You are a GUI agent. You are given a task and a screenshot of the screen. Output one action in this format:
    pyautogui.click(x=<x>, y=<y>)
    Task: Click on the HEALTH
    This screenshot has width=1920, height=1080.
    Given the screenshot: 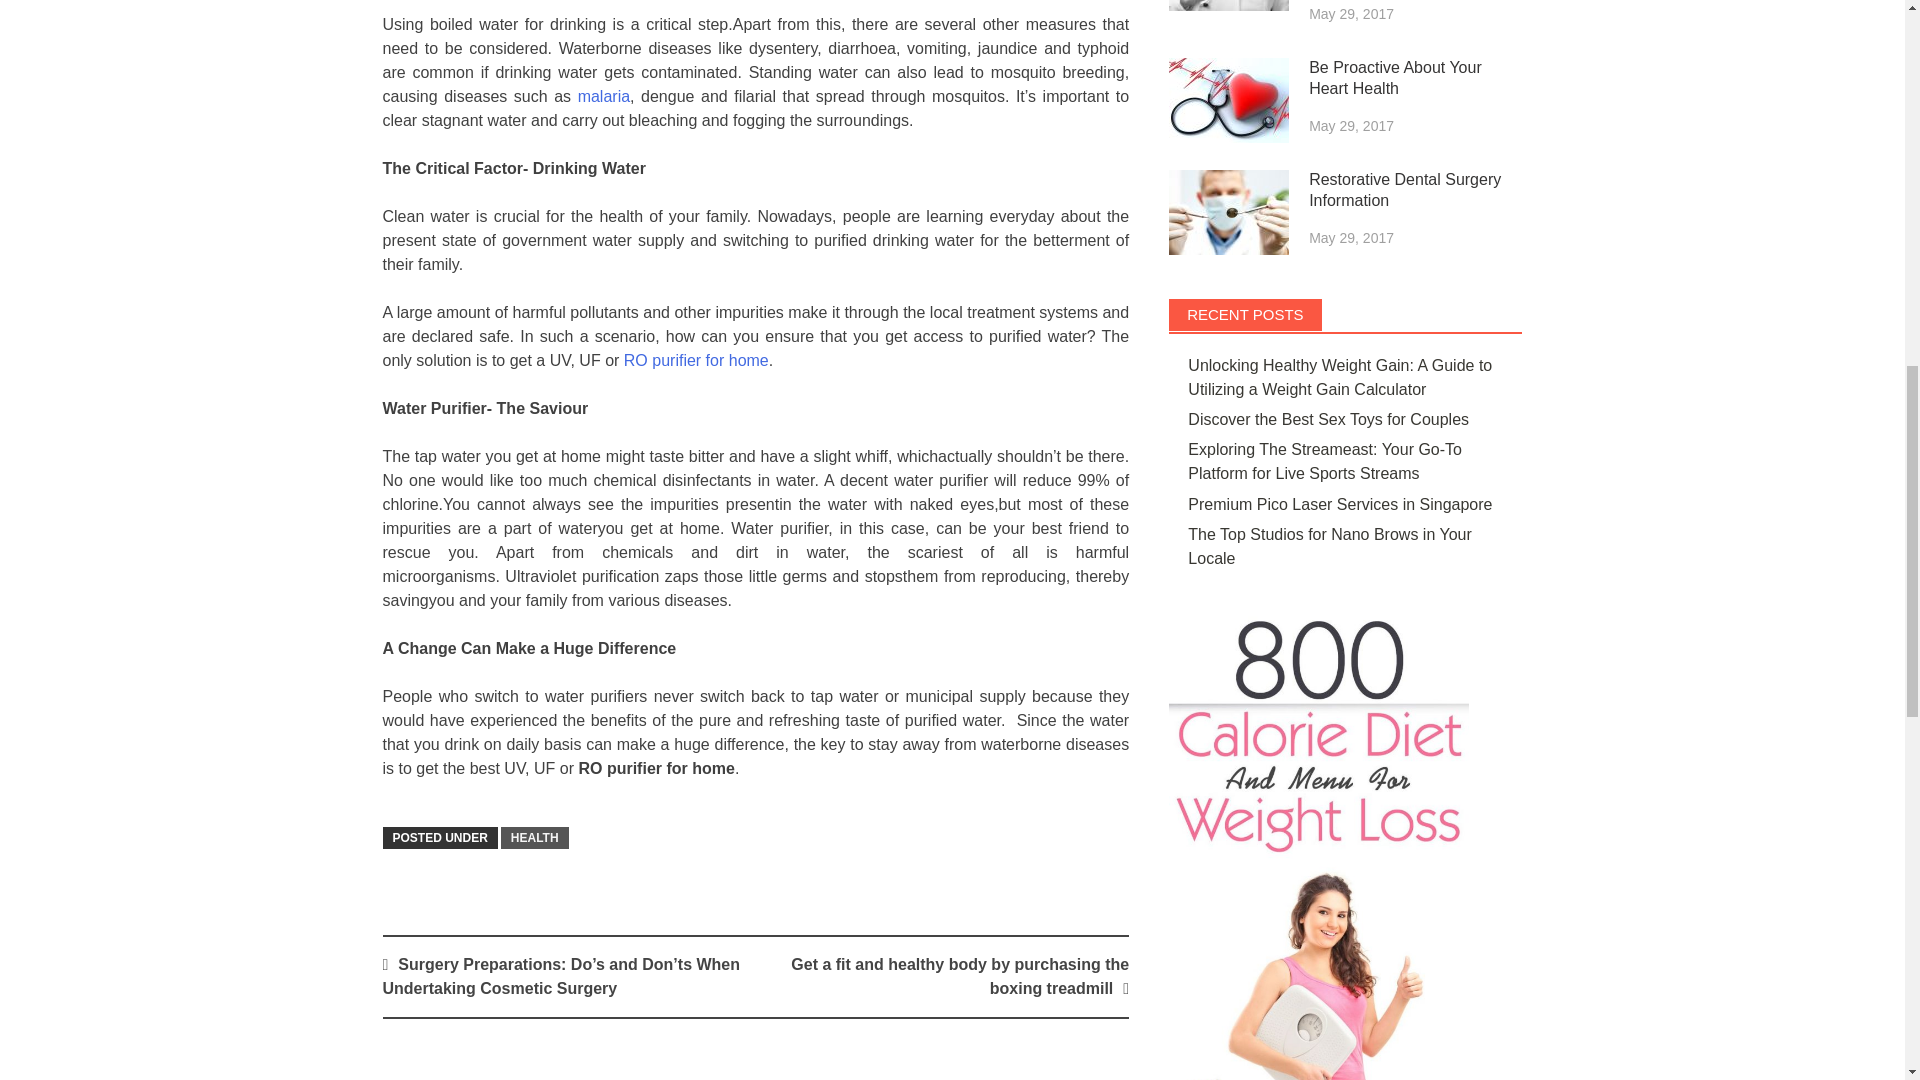 What is the action you would take?
    pyautogui.click(x=534, y=838)
    